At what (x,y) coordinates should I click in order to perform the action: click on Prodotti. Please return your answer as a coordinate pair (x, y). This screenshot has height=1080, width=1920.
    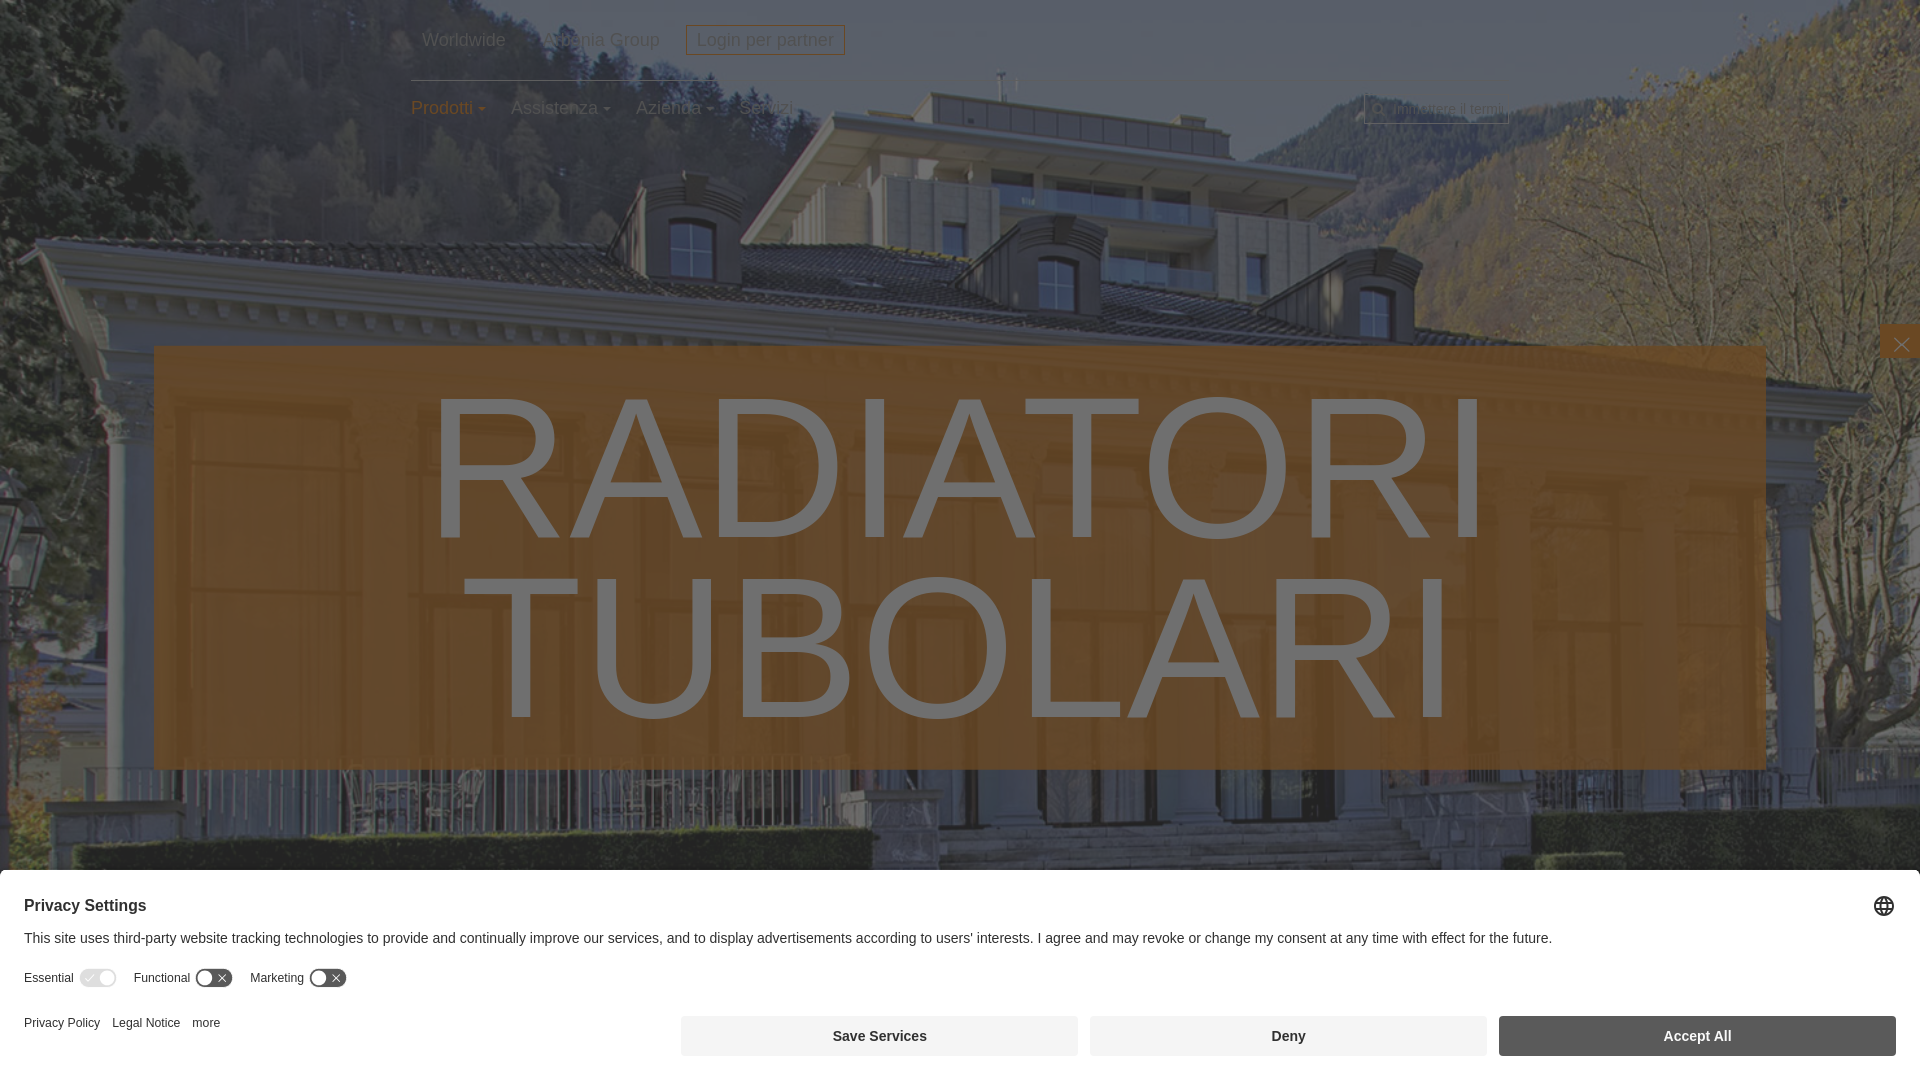
    Looking at the image, I should click on (448, 112).